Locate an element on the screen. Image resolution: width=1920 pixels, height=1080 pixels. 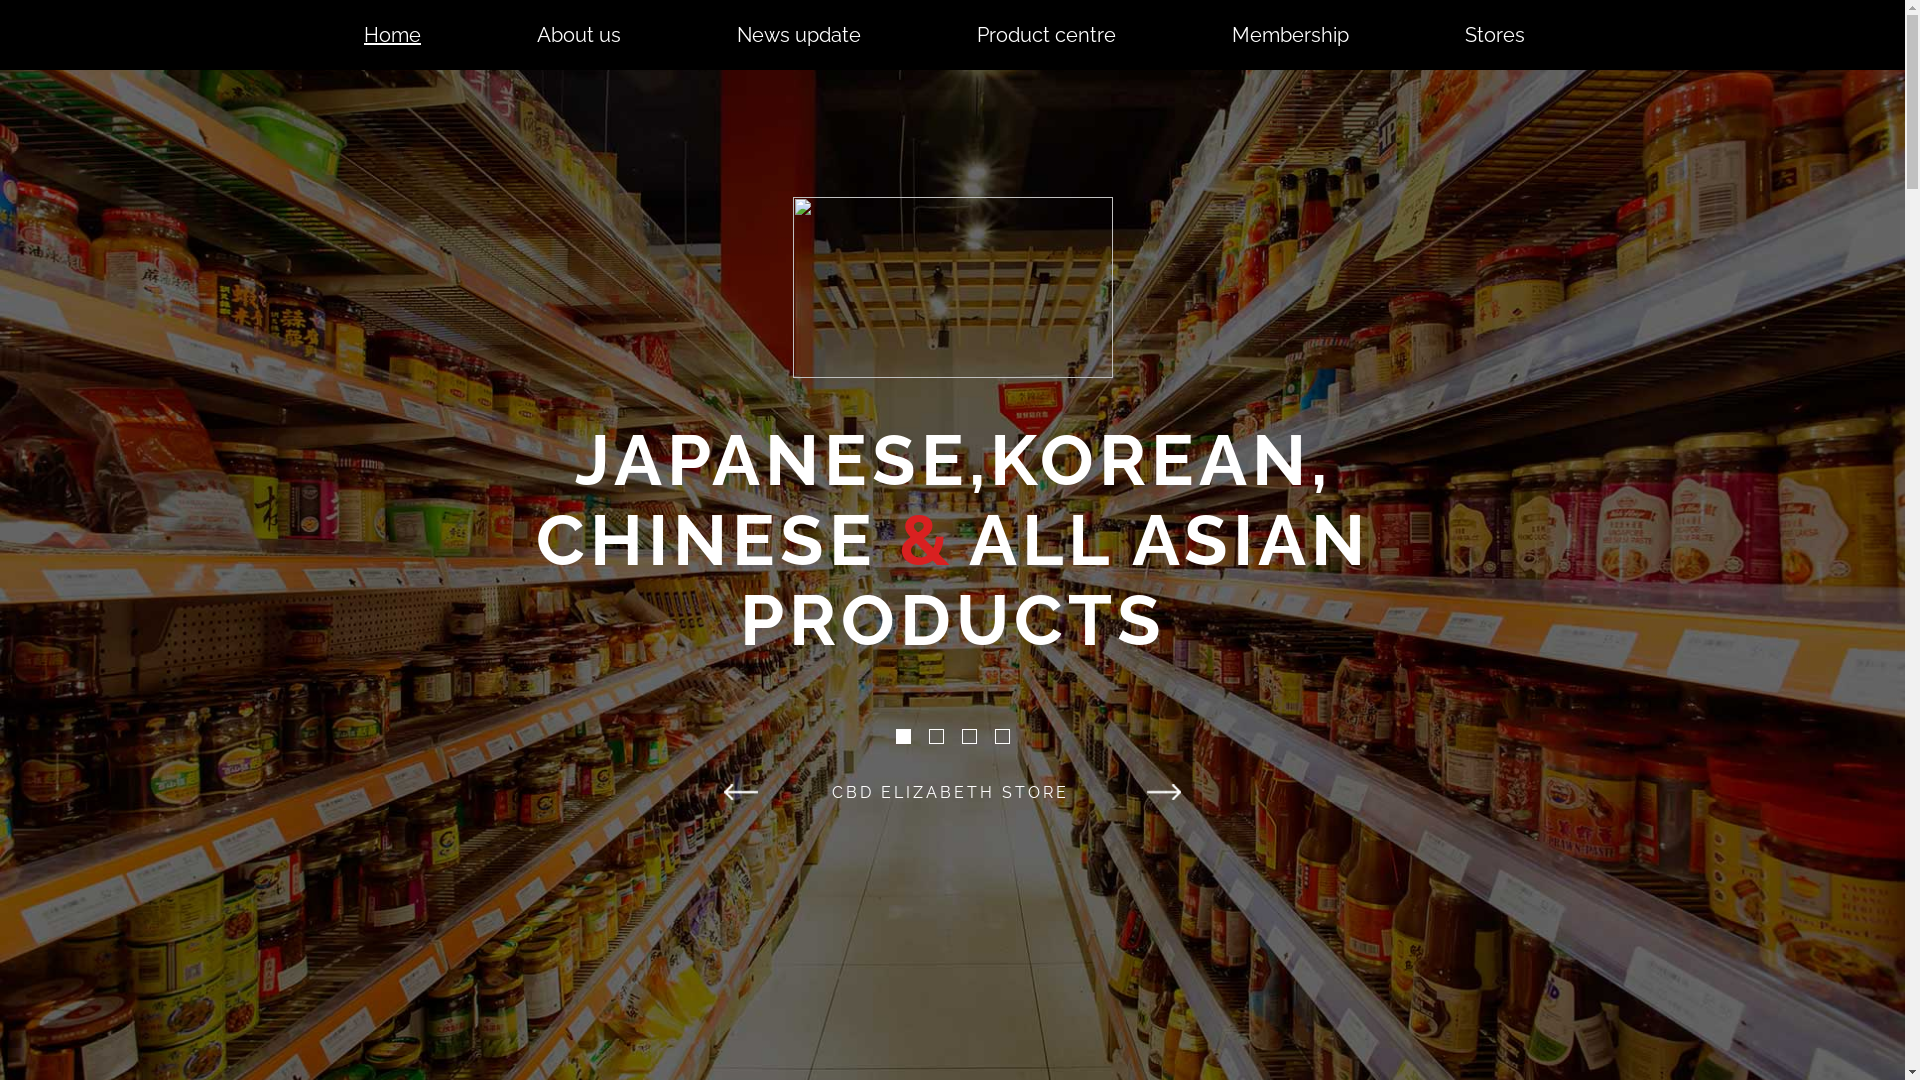
About us is located at coordinates (579, 35).